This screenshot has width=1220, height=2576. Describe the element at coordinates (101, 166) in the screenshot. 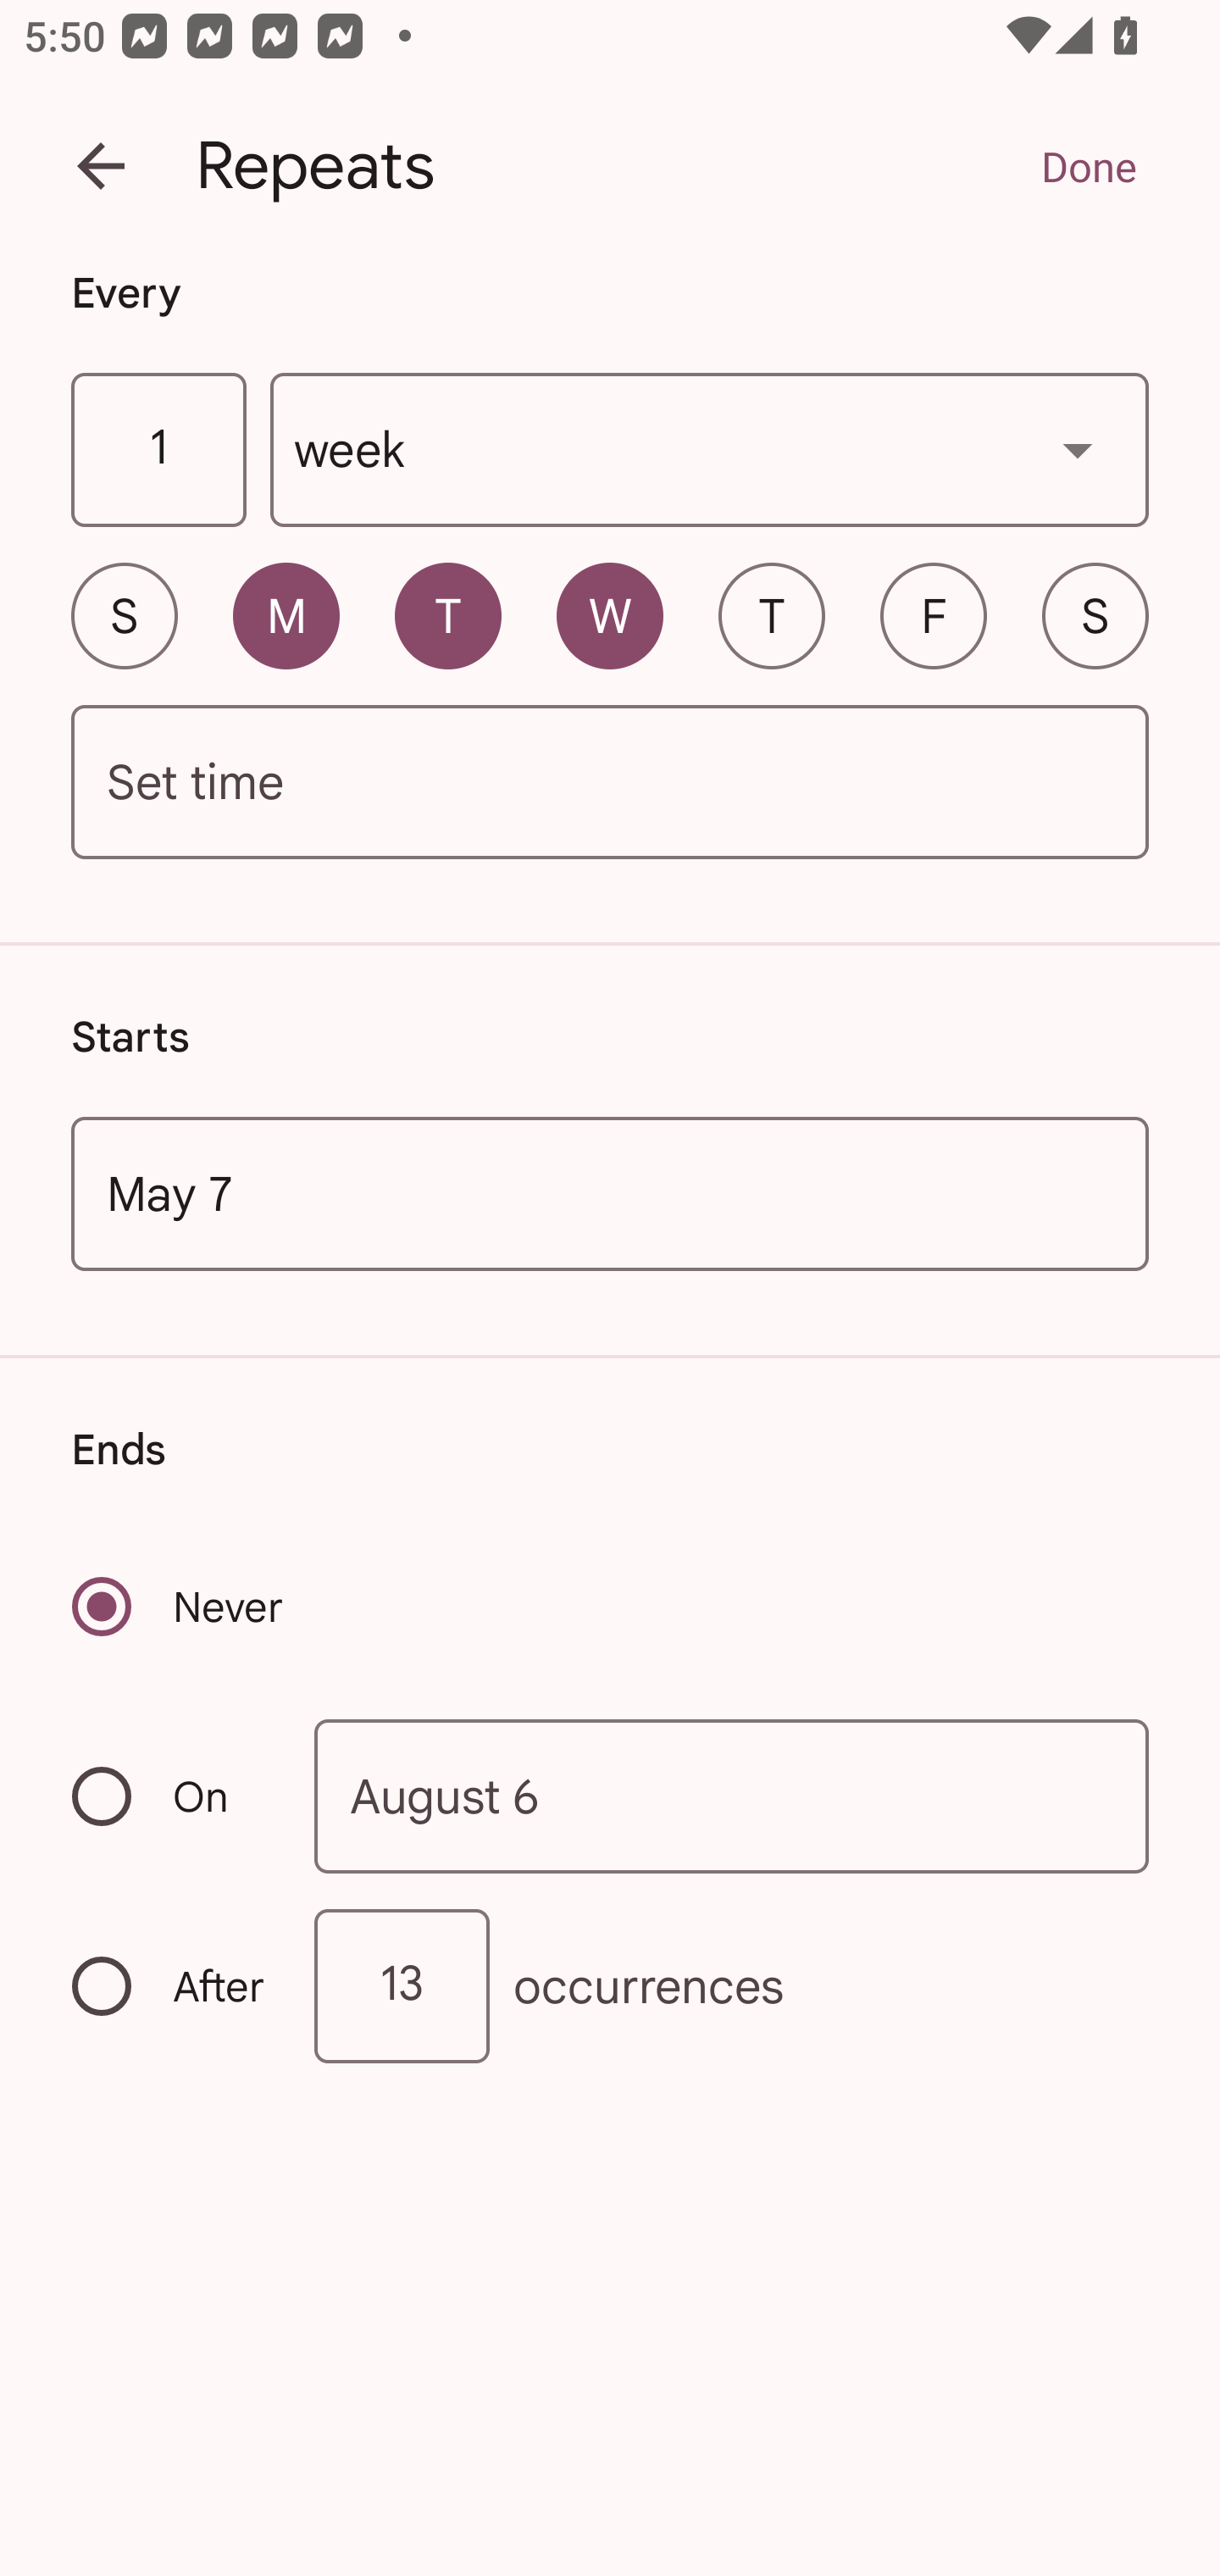

I see `Back` at that location.